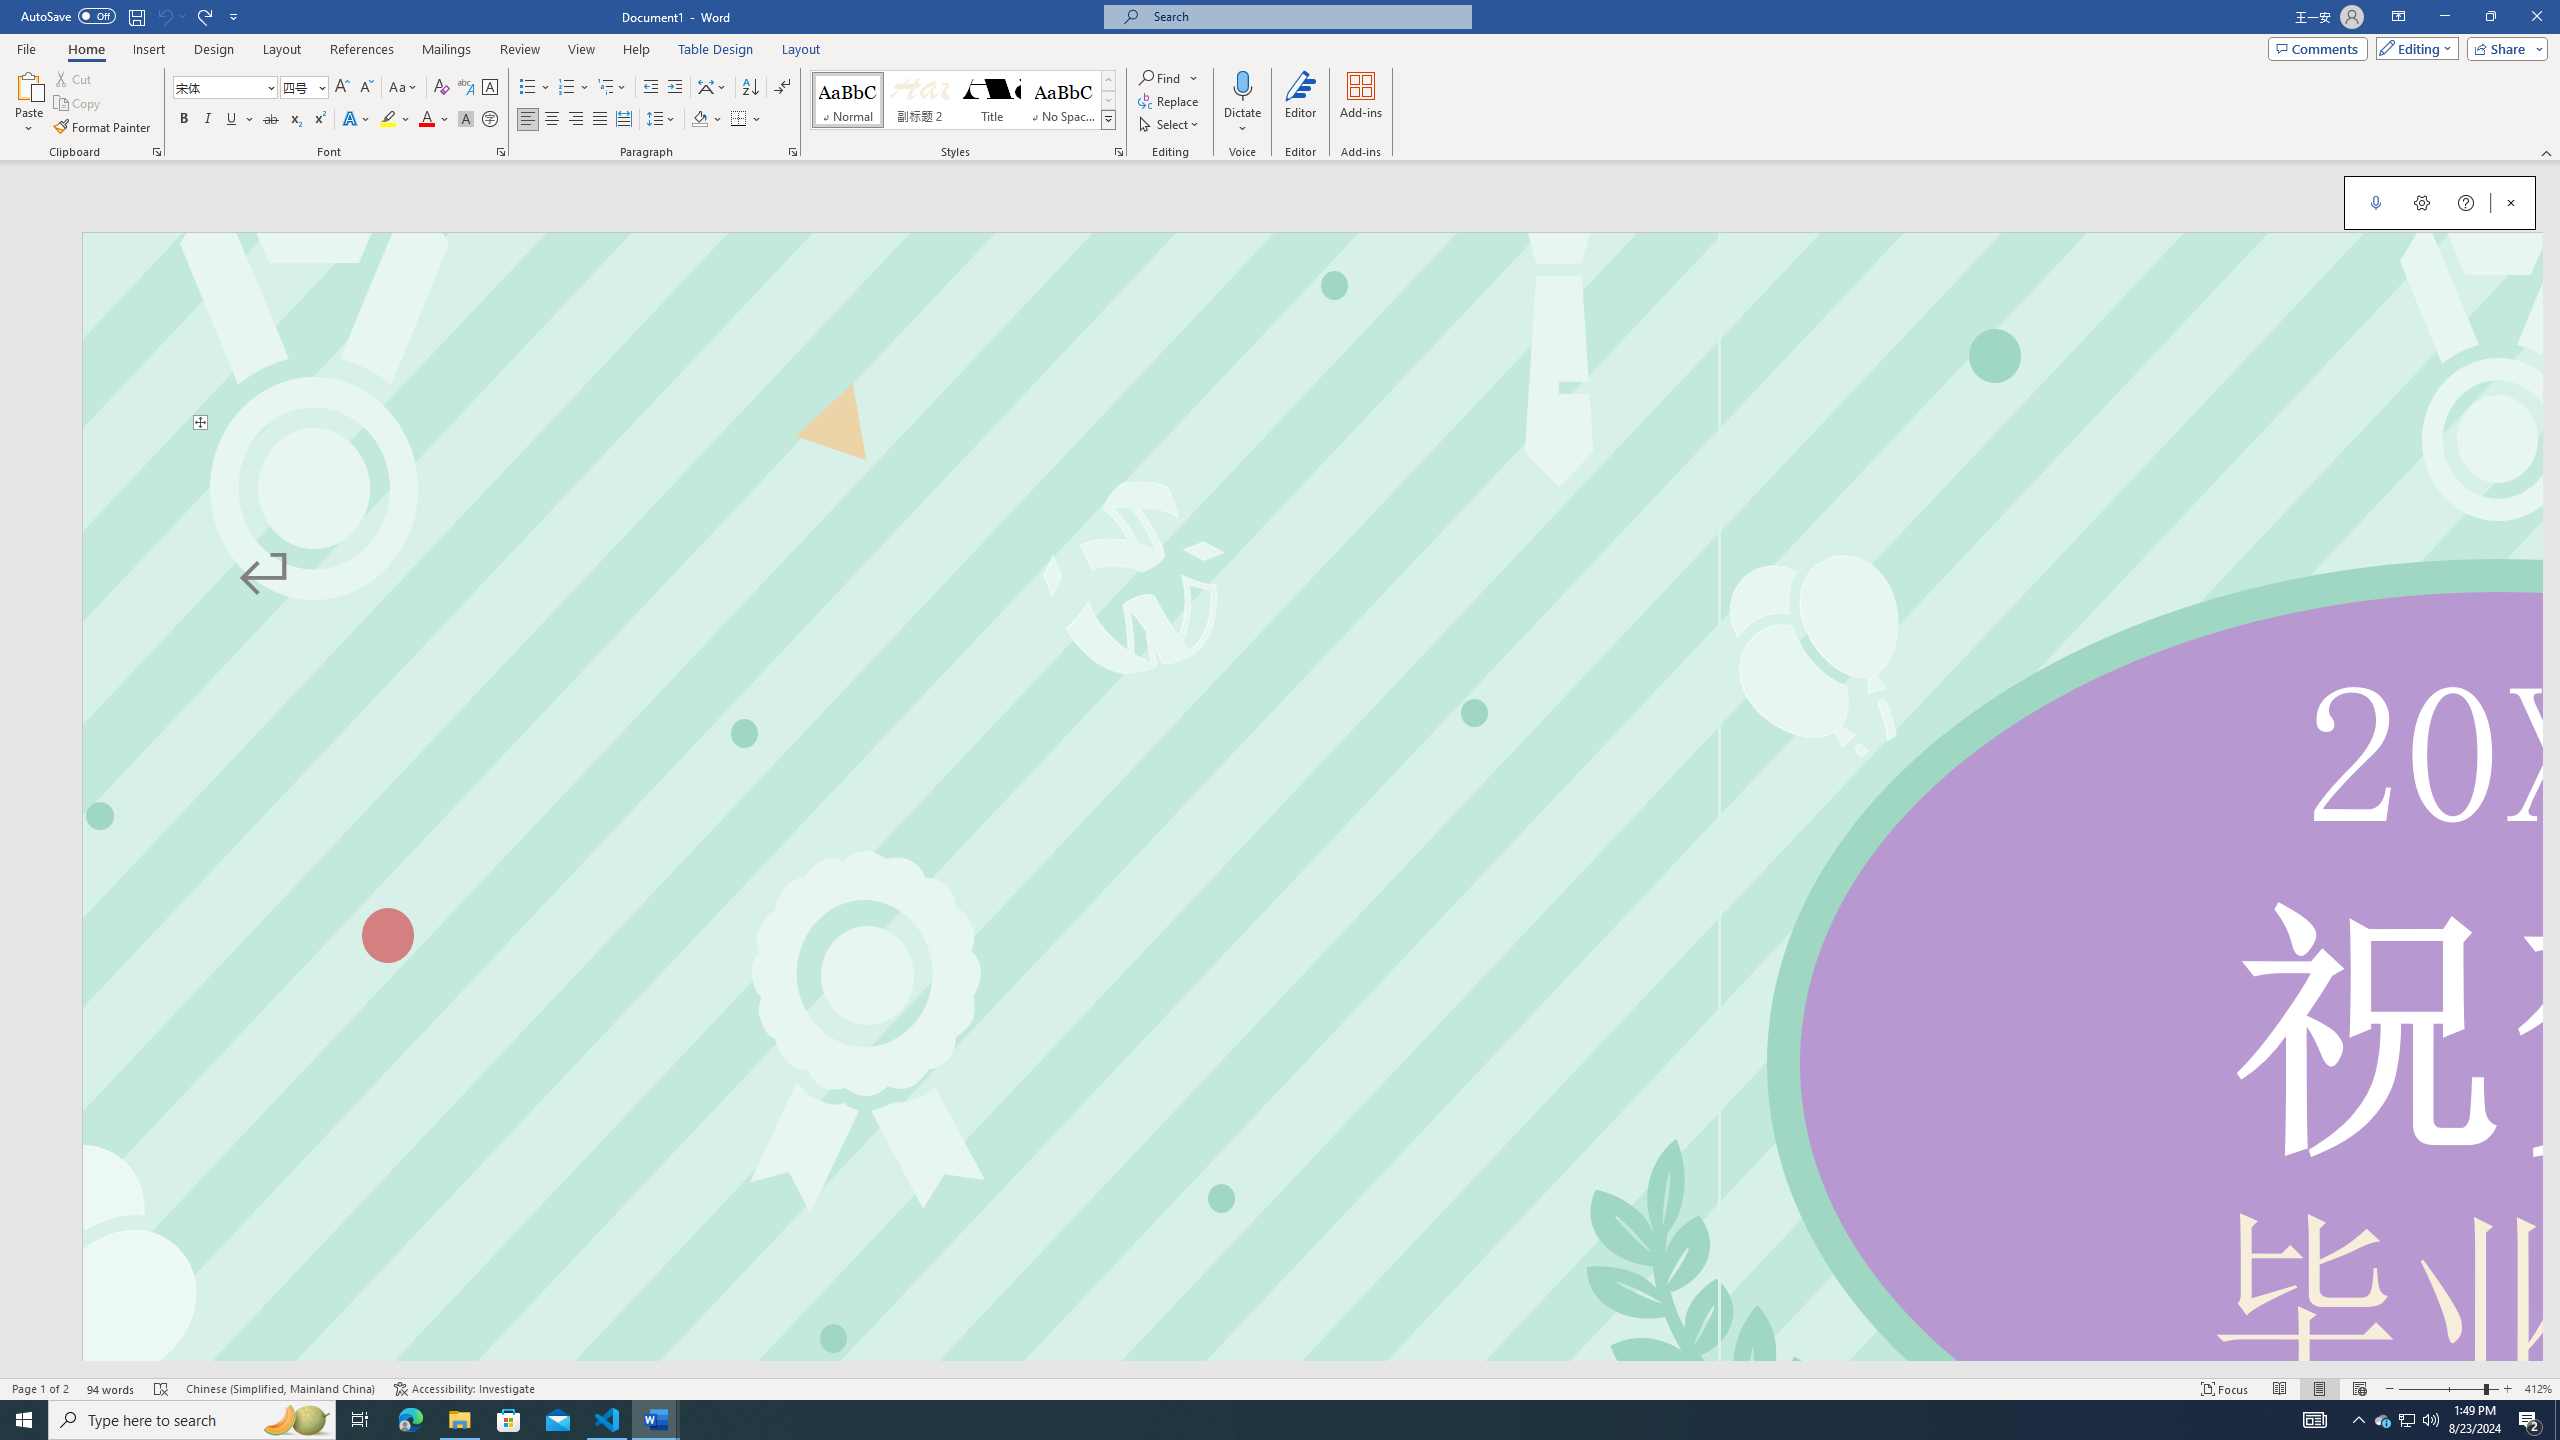  I want to click on Row Down, so click(1108, 100).